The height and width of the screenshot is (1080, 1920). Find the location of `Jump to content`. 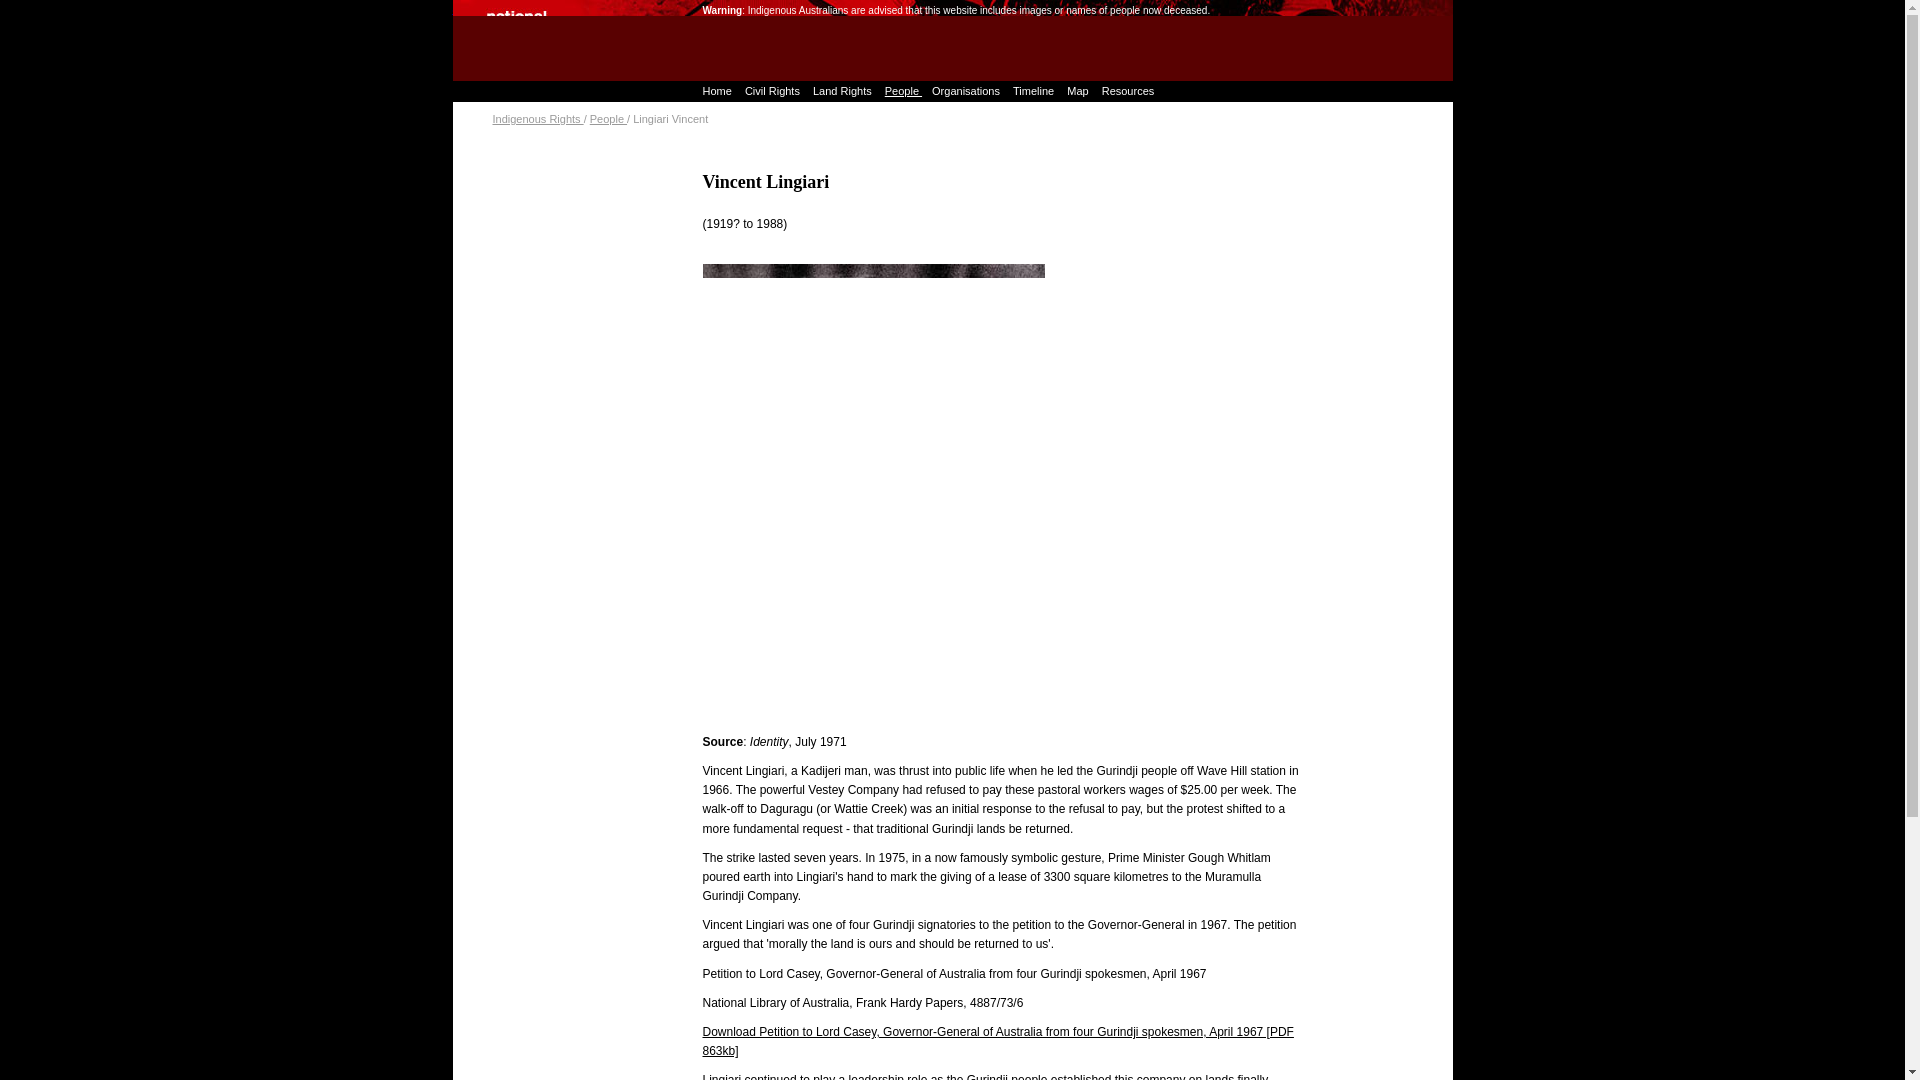

Jump to content is located at coordinates (494, 10).